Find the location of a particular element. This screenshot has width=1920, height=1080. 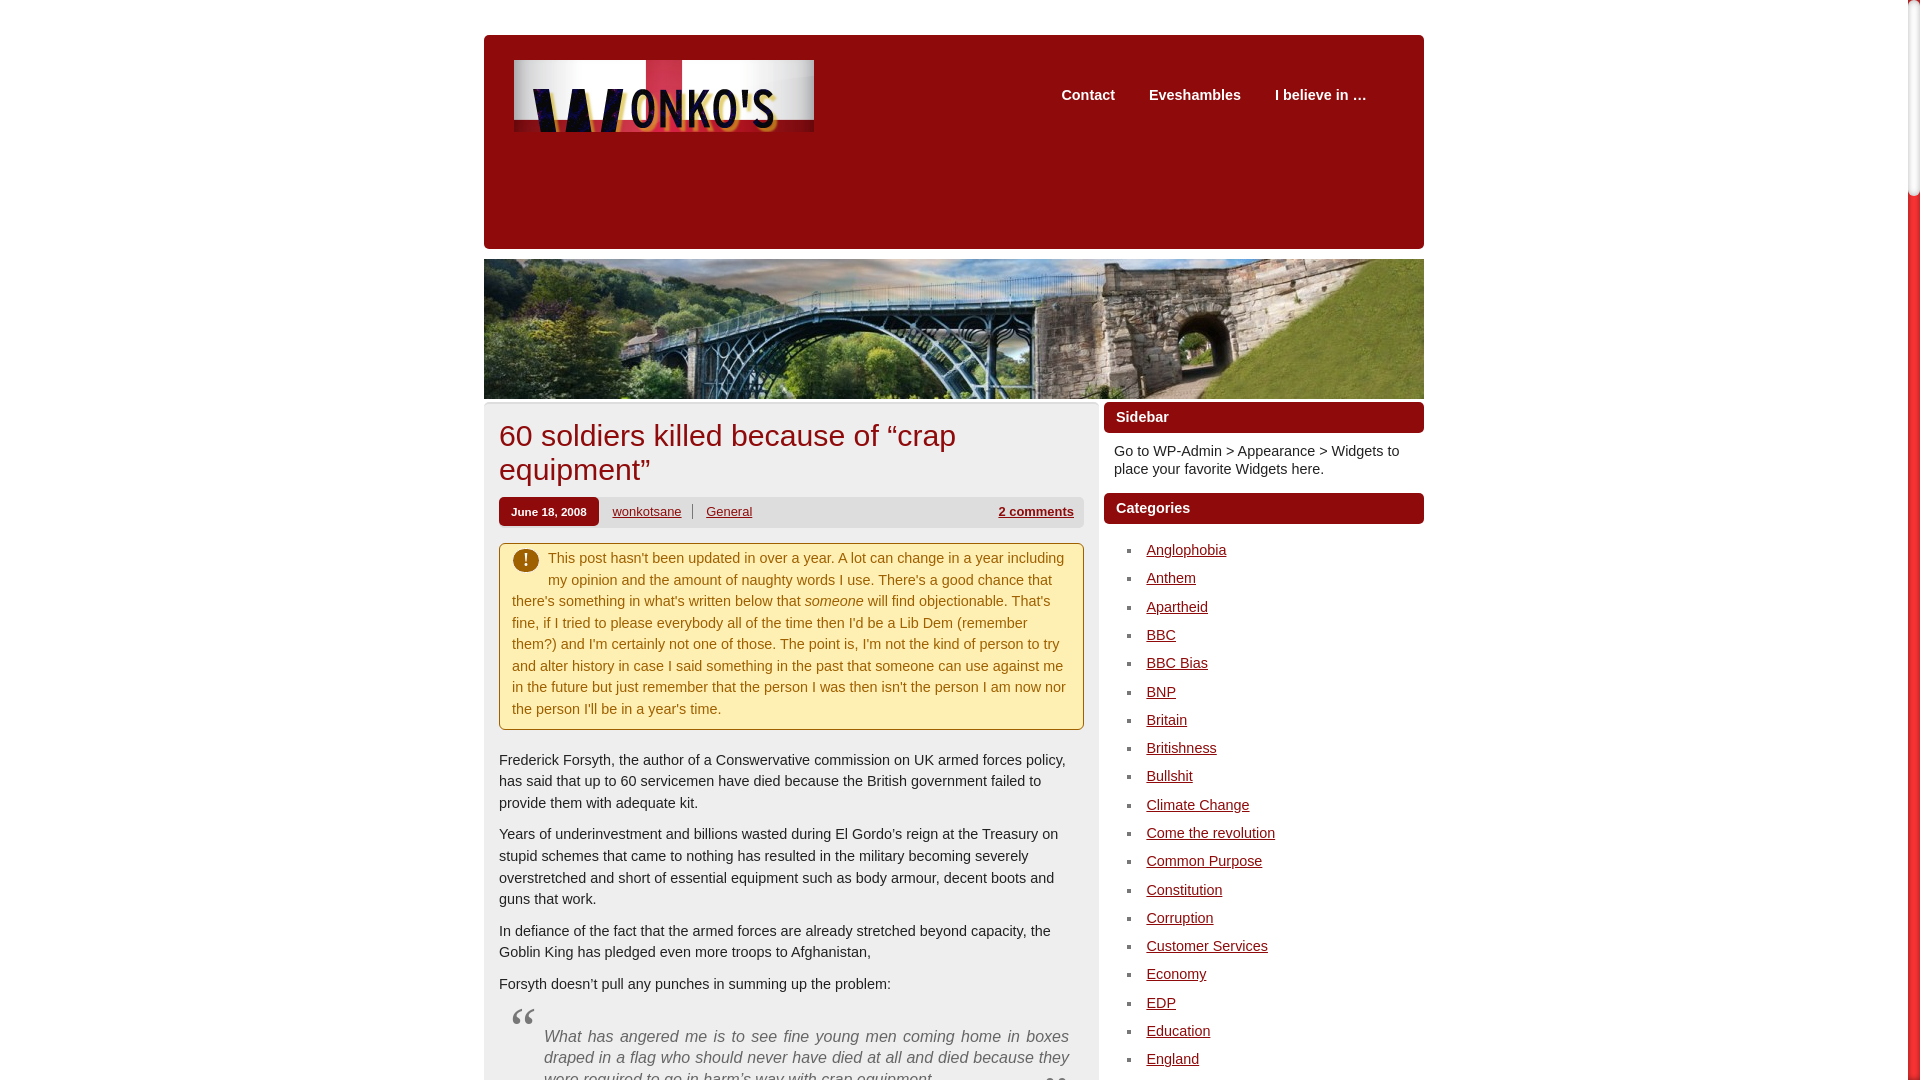

June 18, 2008 is located at coordinates (549, 510).